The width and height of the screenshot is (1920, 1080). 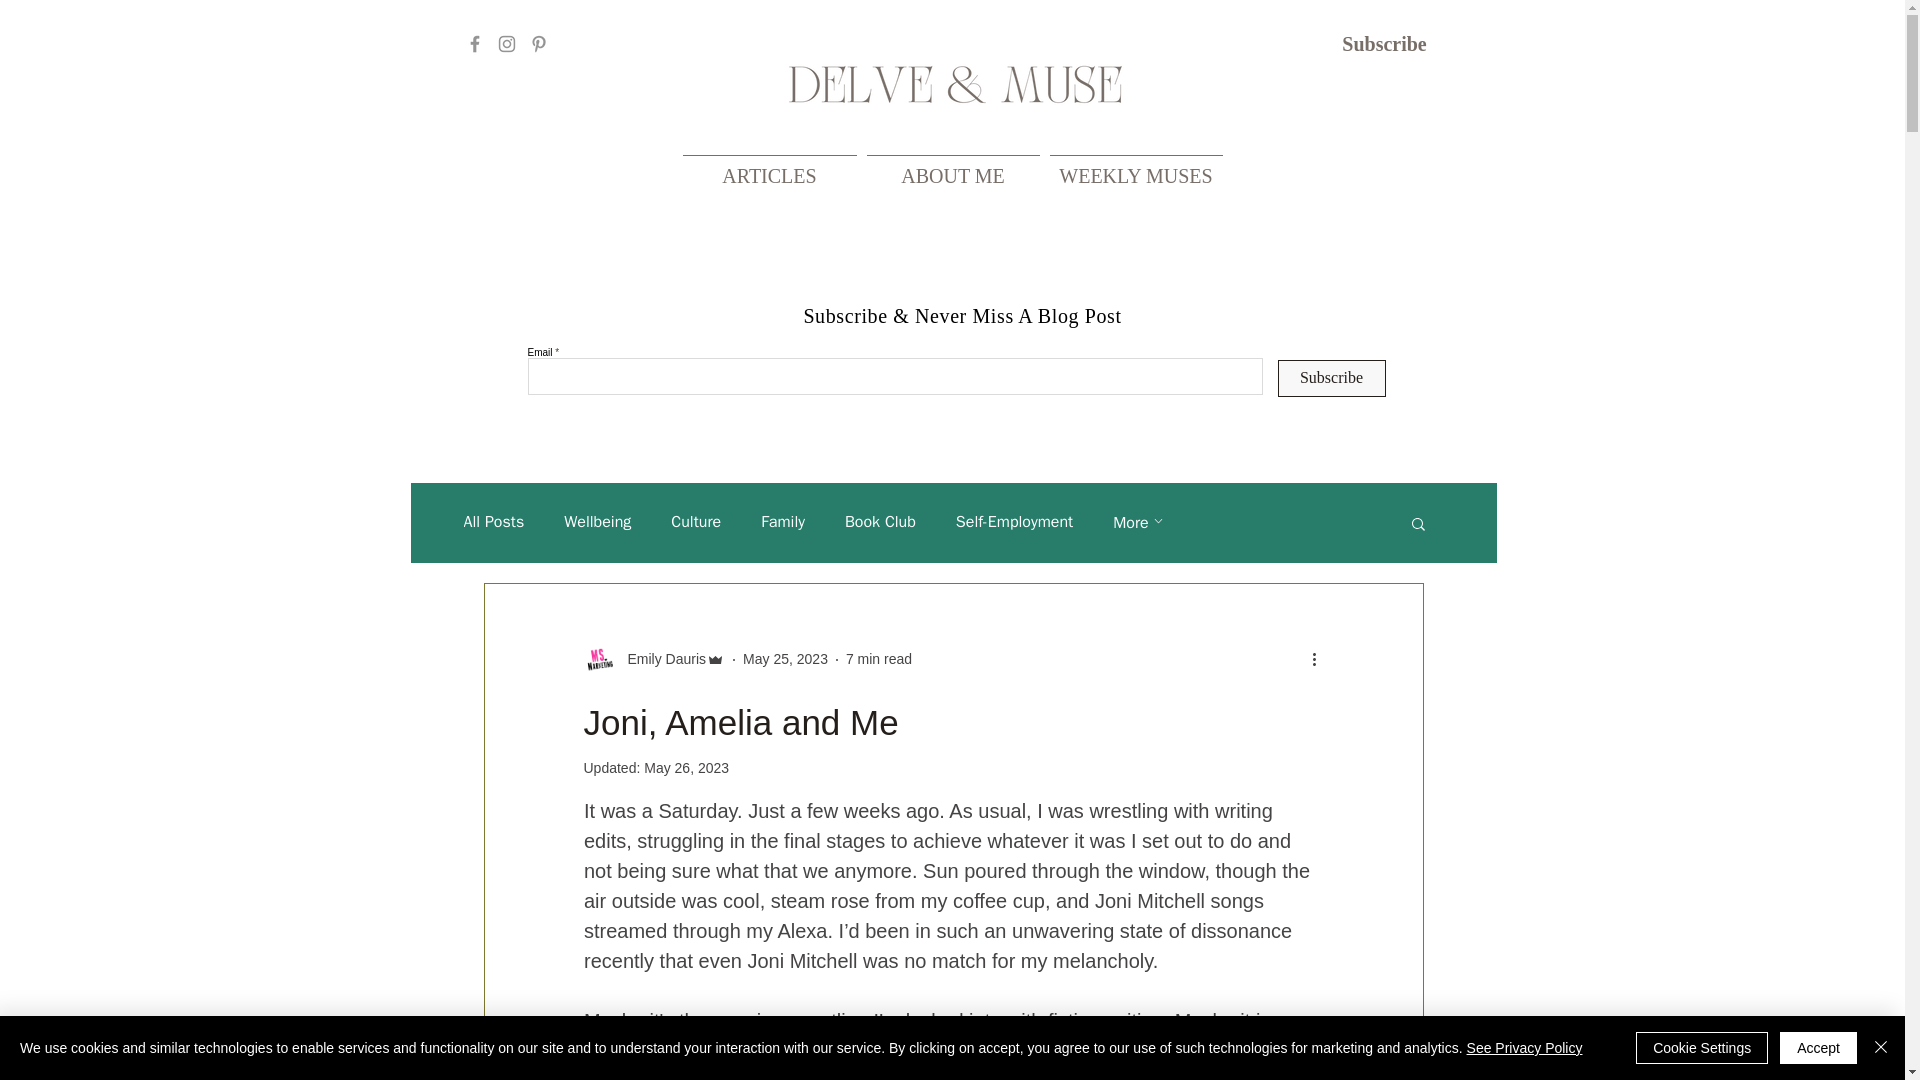 I want to click on Family, so click(x=782, y=522).